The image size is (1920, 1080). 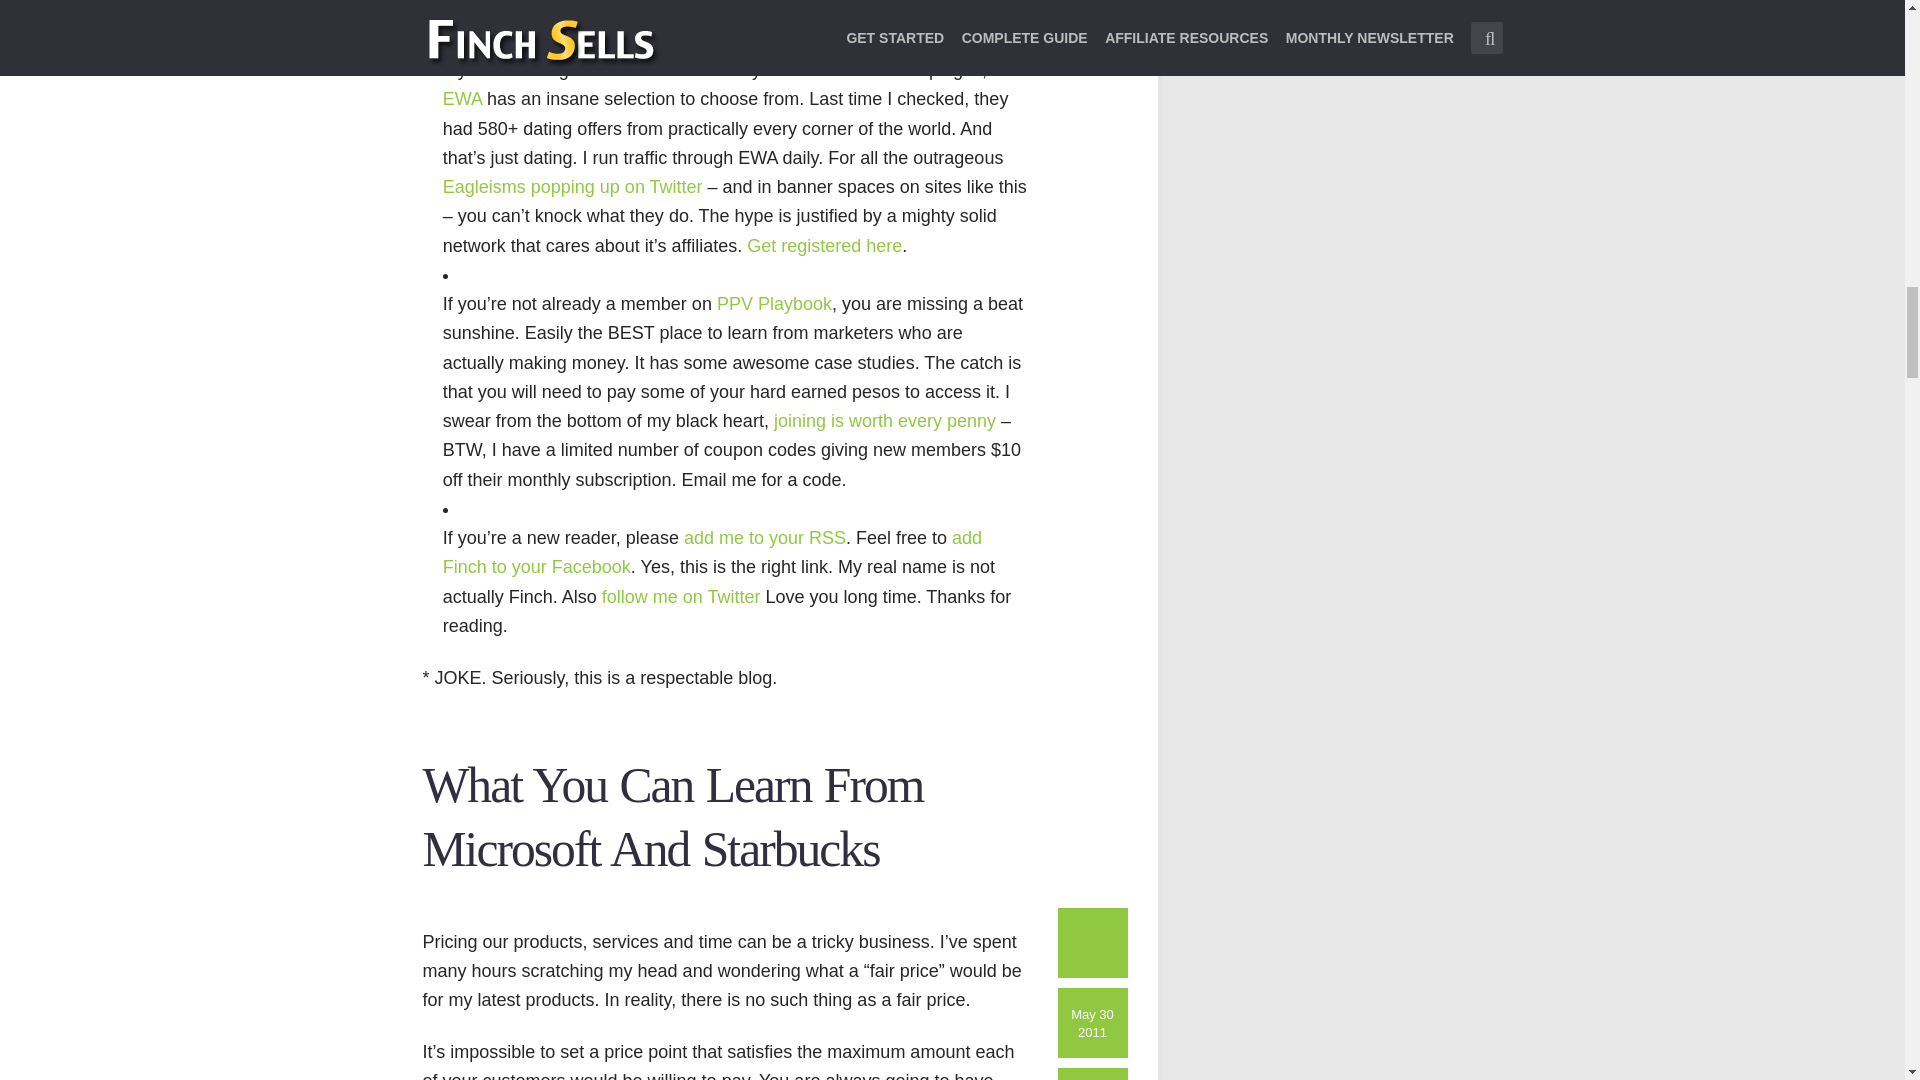 I want to click on add Finch to your Facebook, so click(x=712, y=552).